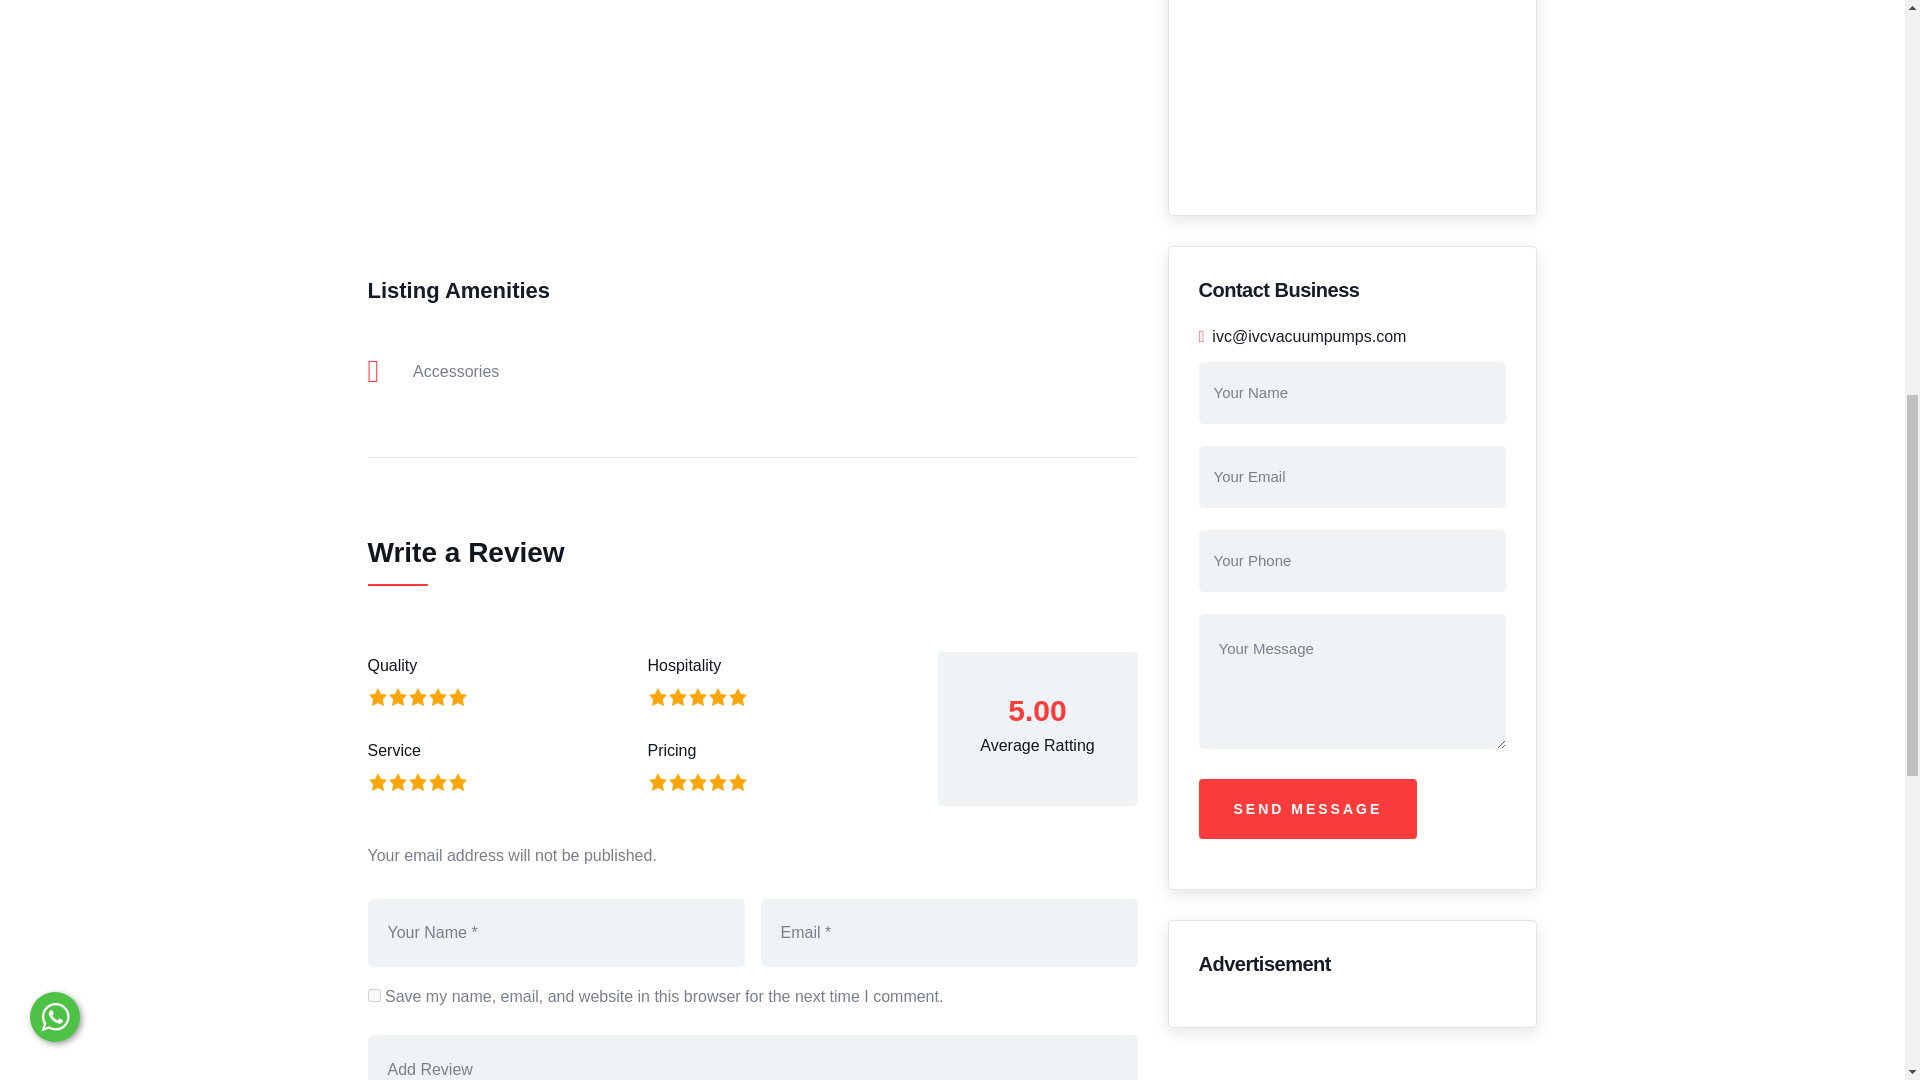 The width and height of the screenshot is (1920, 1080). Describe the element at coordinates (374, 996) in the screenshot. I see `yes` at that location.